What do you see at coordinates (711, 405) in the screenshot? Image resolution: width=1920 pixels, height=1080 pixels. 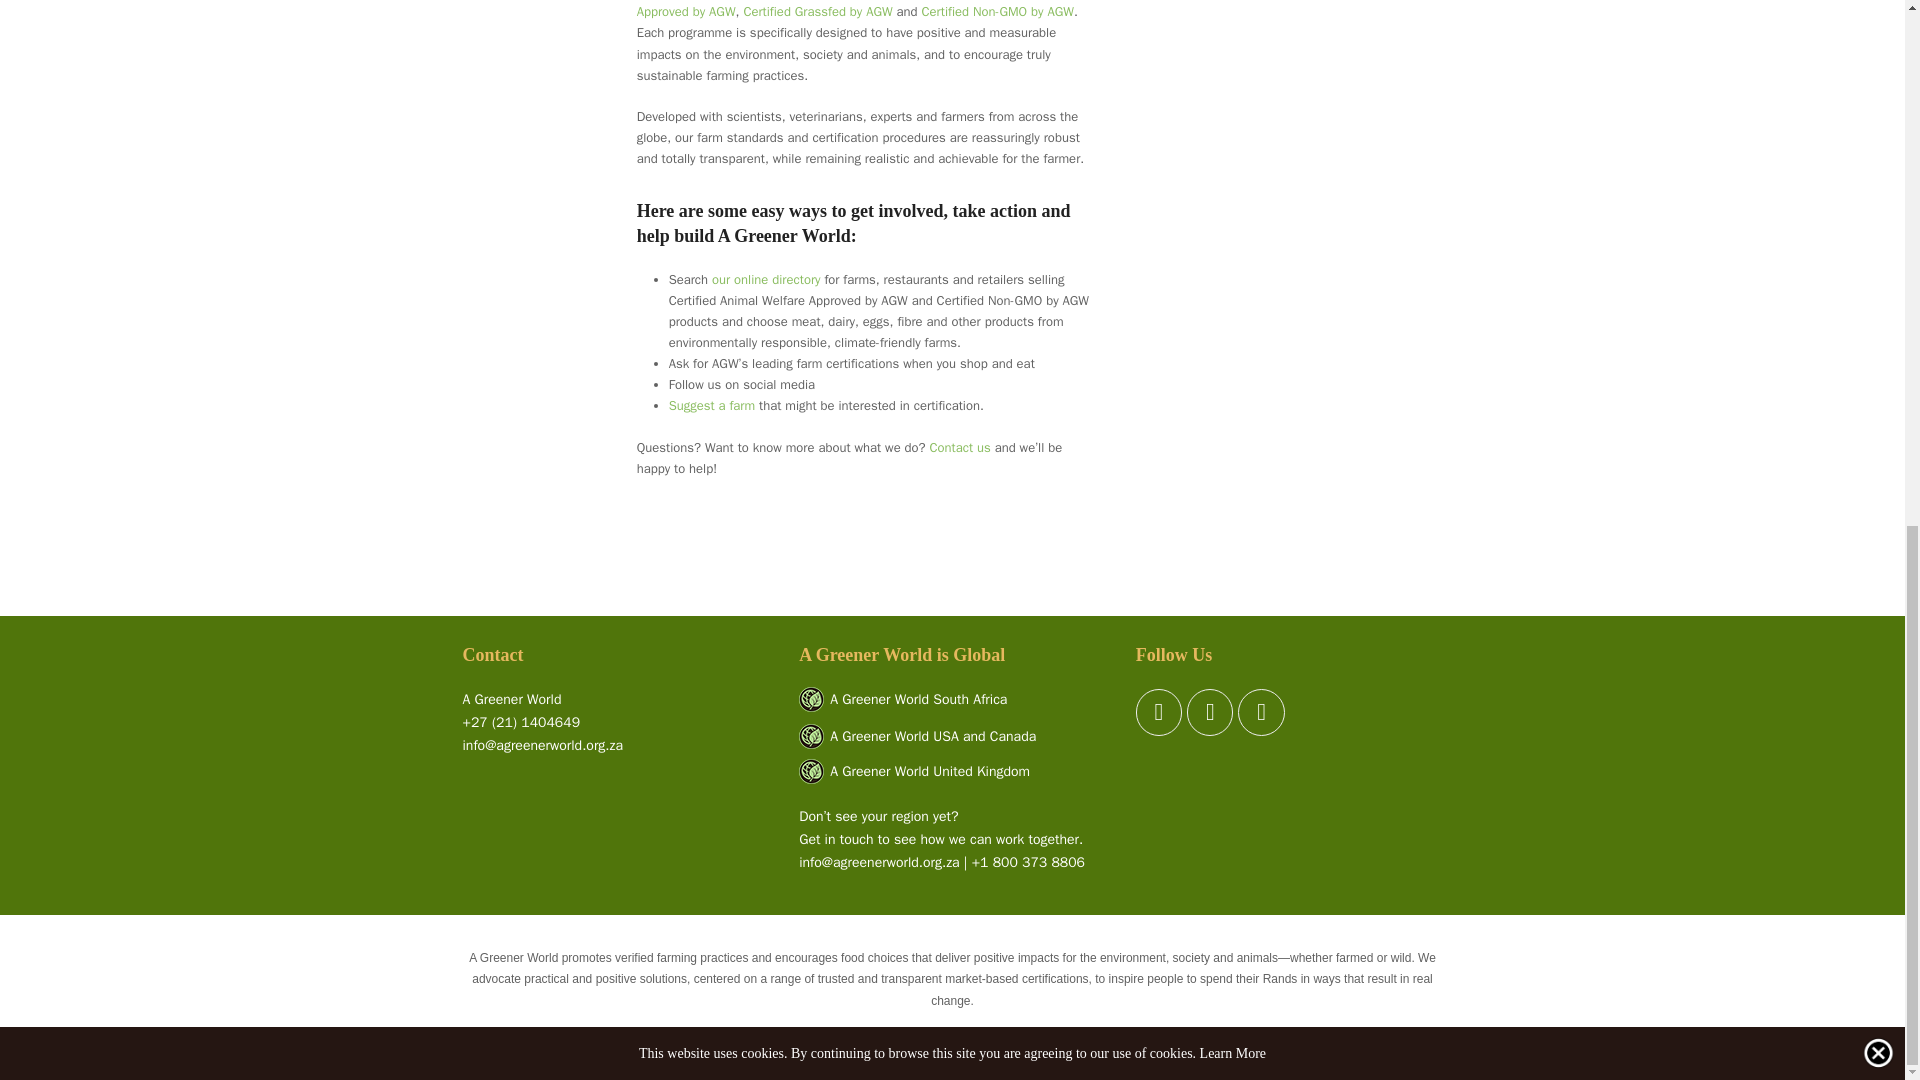 I see `Suggest a farm` at bounding box center [711, 405].